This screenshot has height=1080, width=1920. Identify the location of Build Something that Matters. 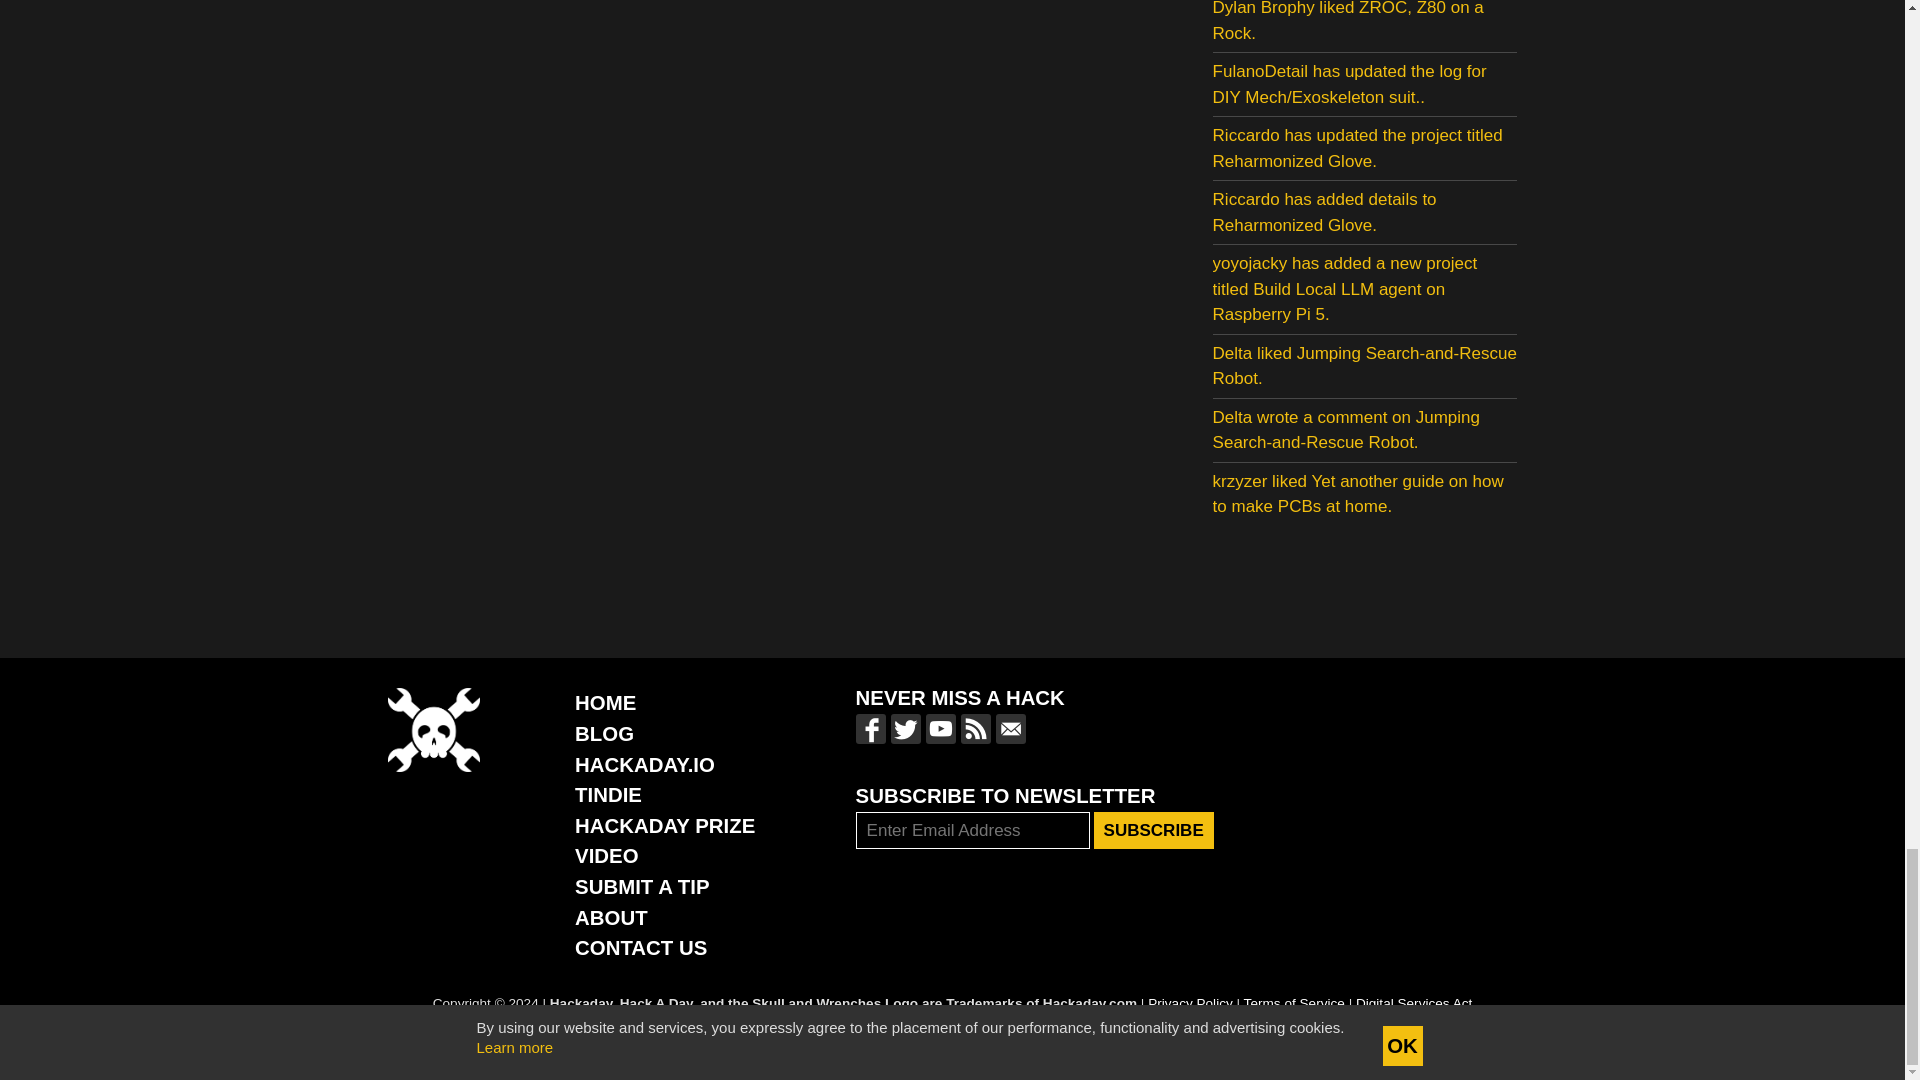
(664, 826).